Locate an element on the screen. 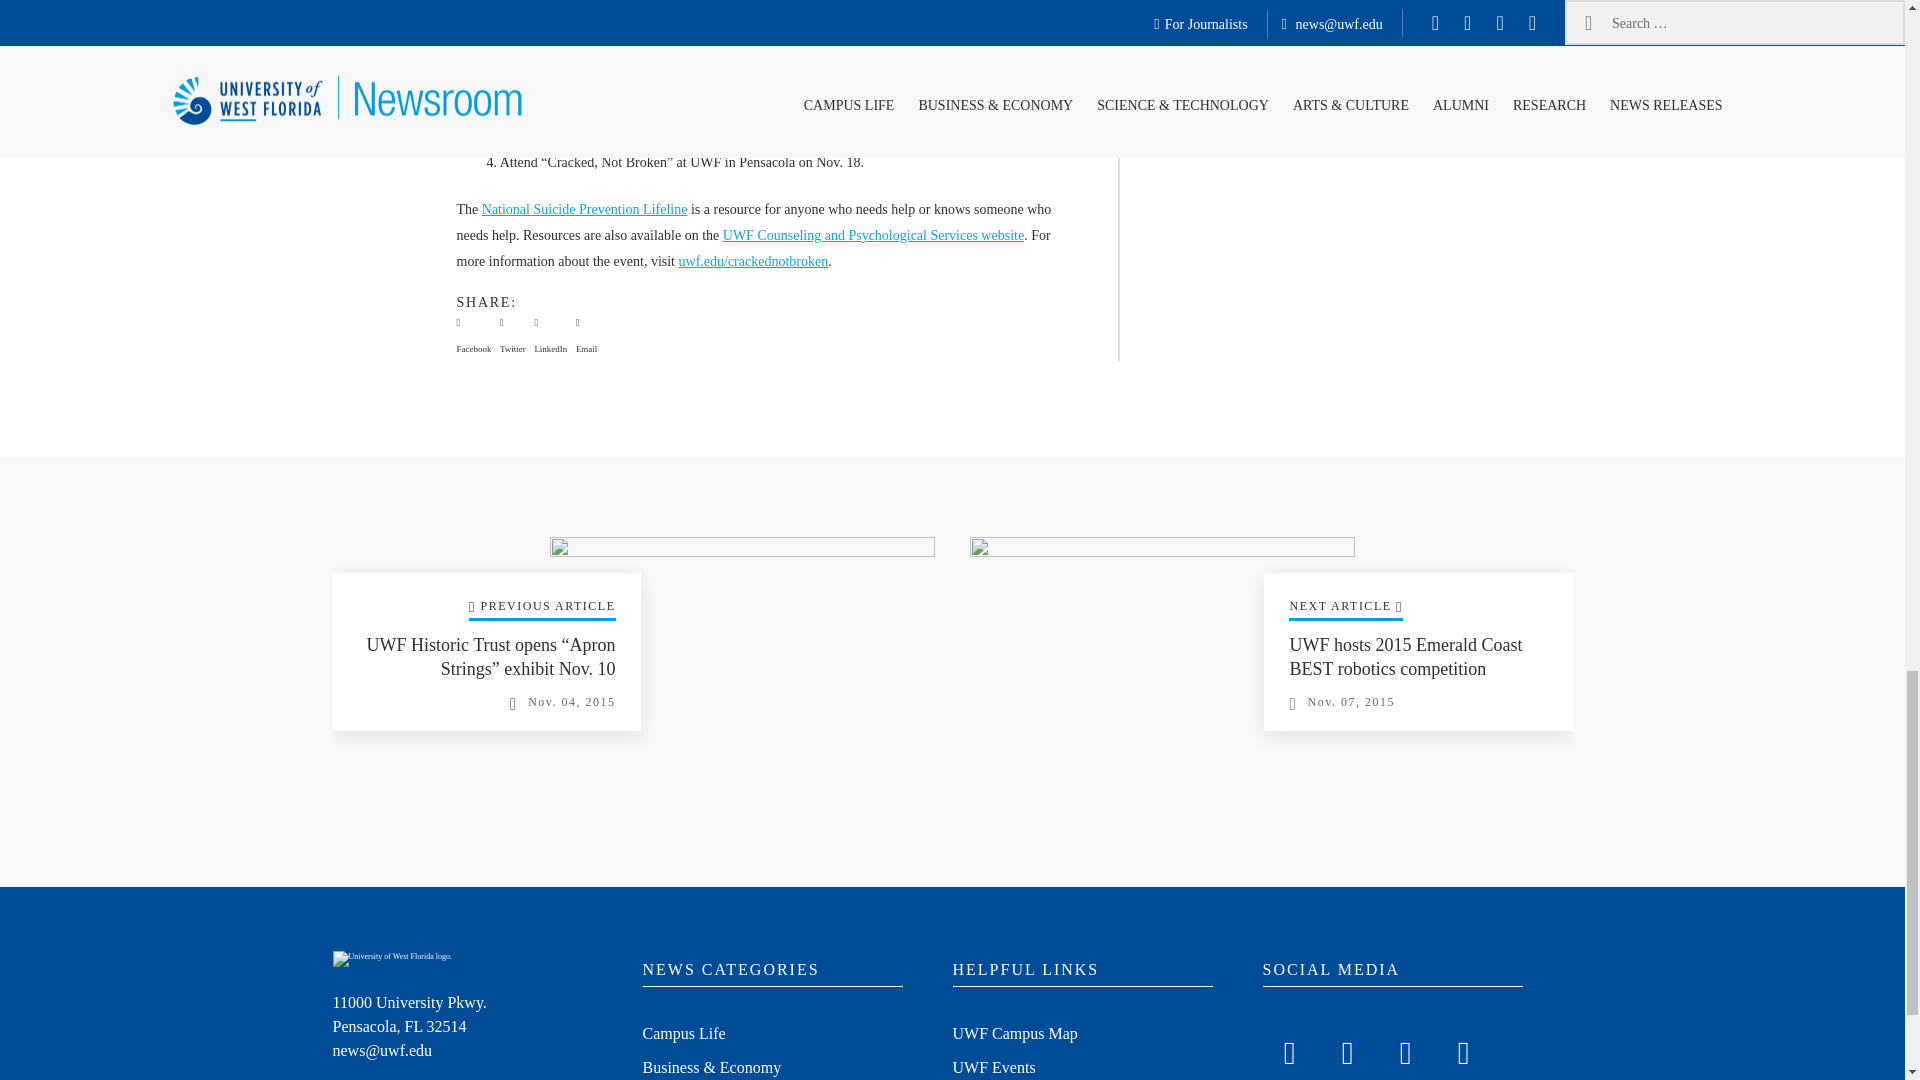 The width and height of the screenshot is (1920, 1080). Campus Life is located at coordinates (683, 1035).